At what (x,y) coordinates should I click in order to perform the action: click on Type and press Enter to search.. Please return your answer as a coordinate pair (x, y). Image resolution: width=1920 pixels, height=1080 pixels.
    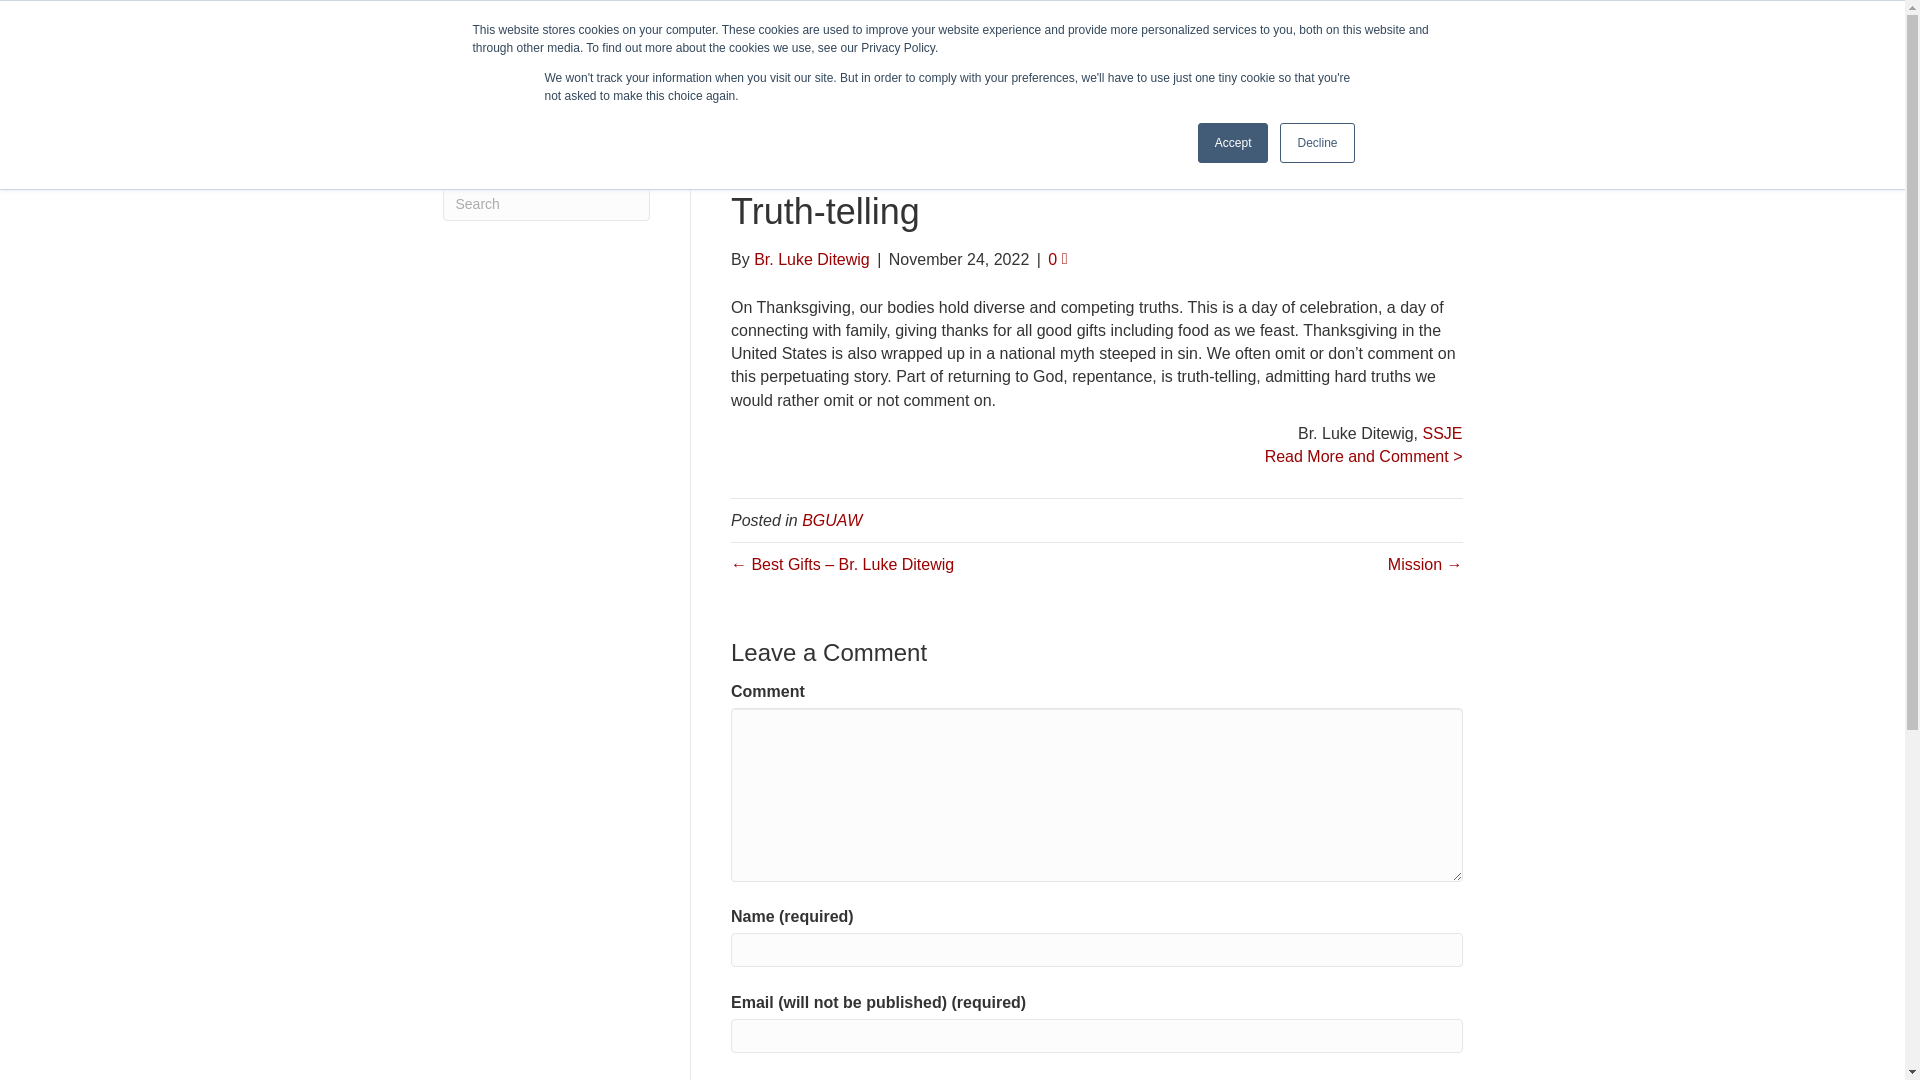
    Looking at the image, I should click on (546, 204).